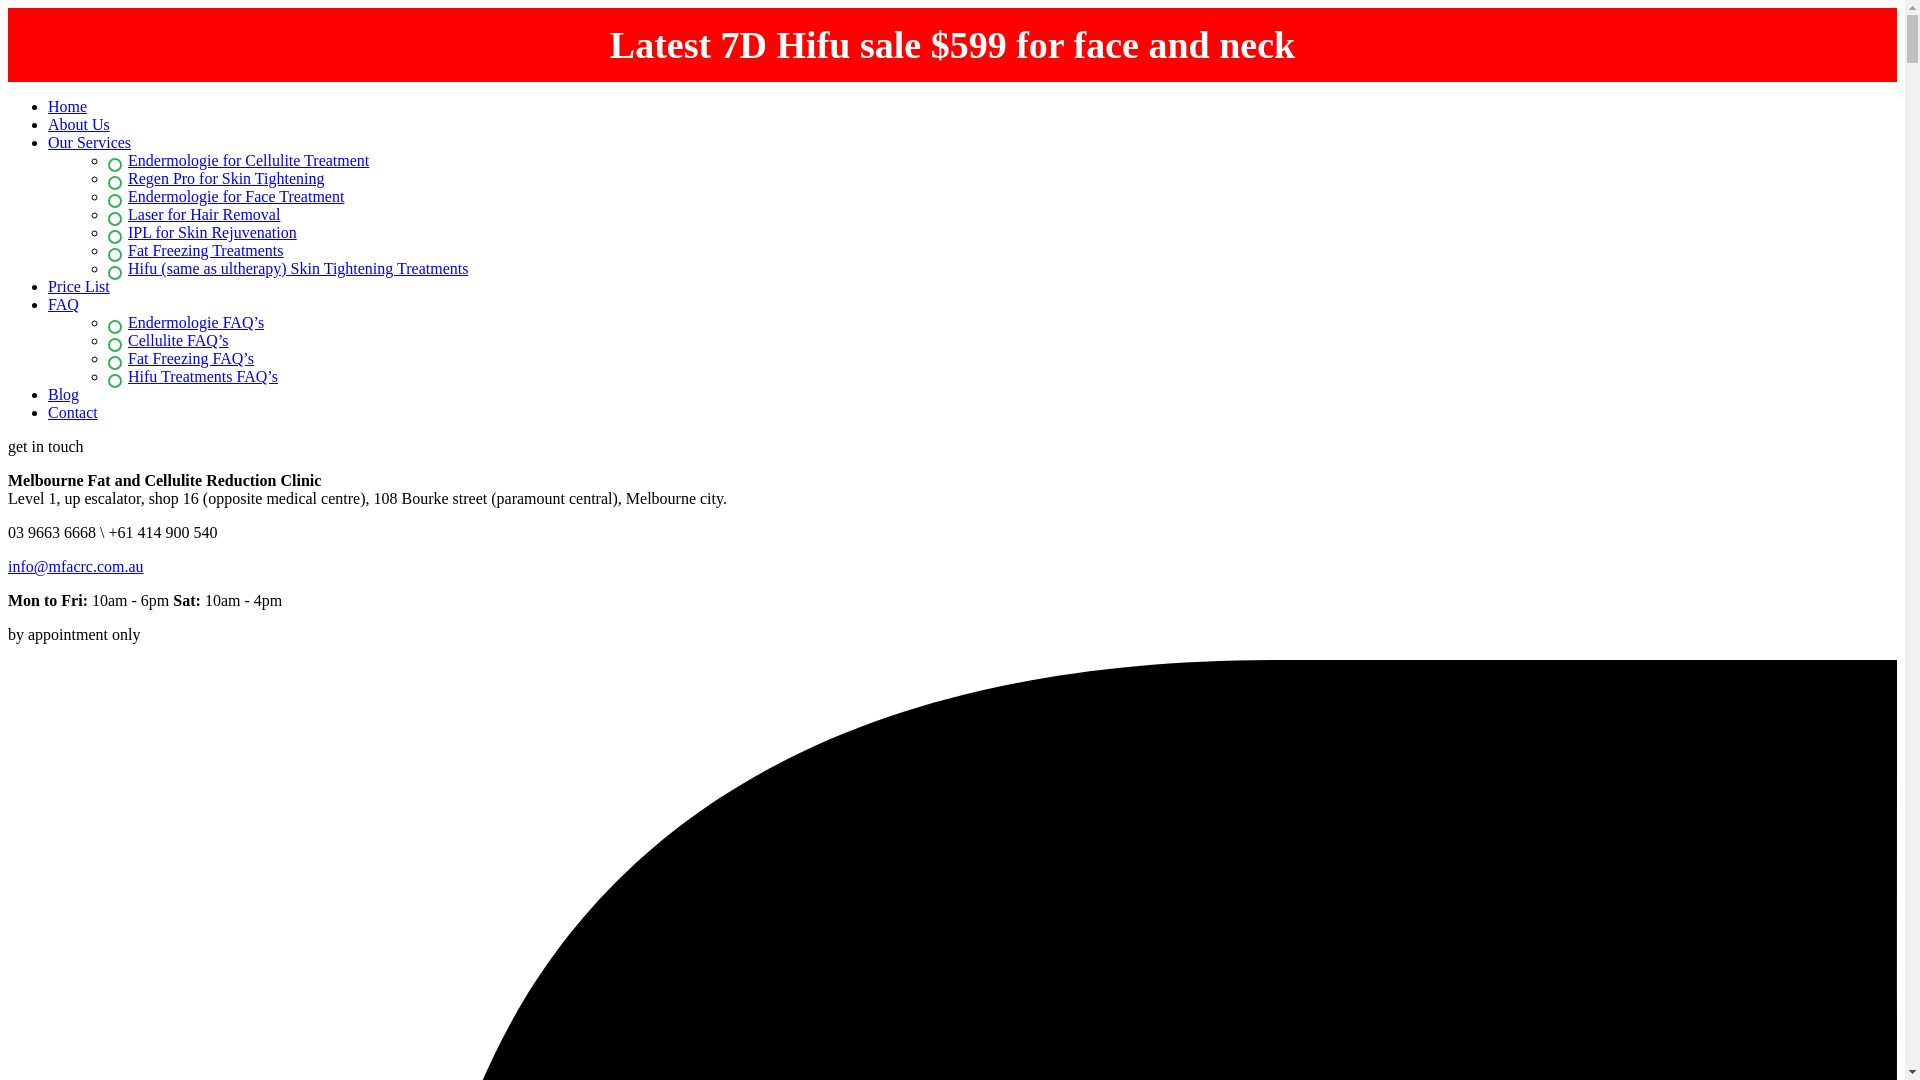 The width and height of the screenshot is (1920, 1080). I want to click on Price List, so click(79, 286).